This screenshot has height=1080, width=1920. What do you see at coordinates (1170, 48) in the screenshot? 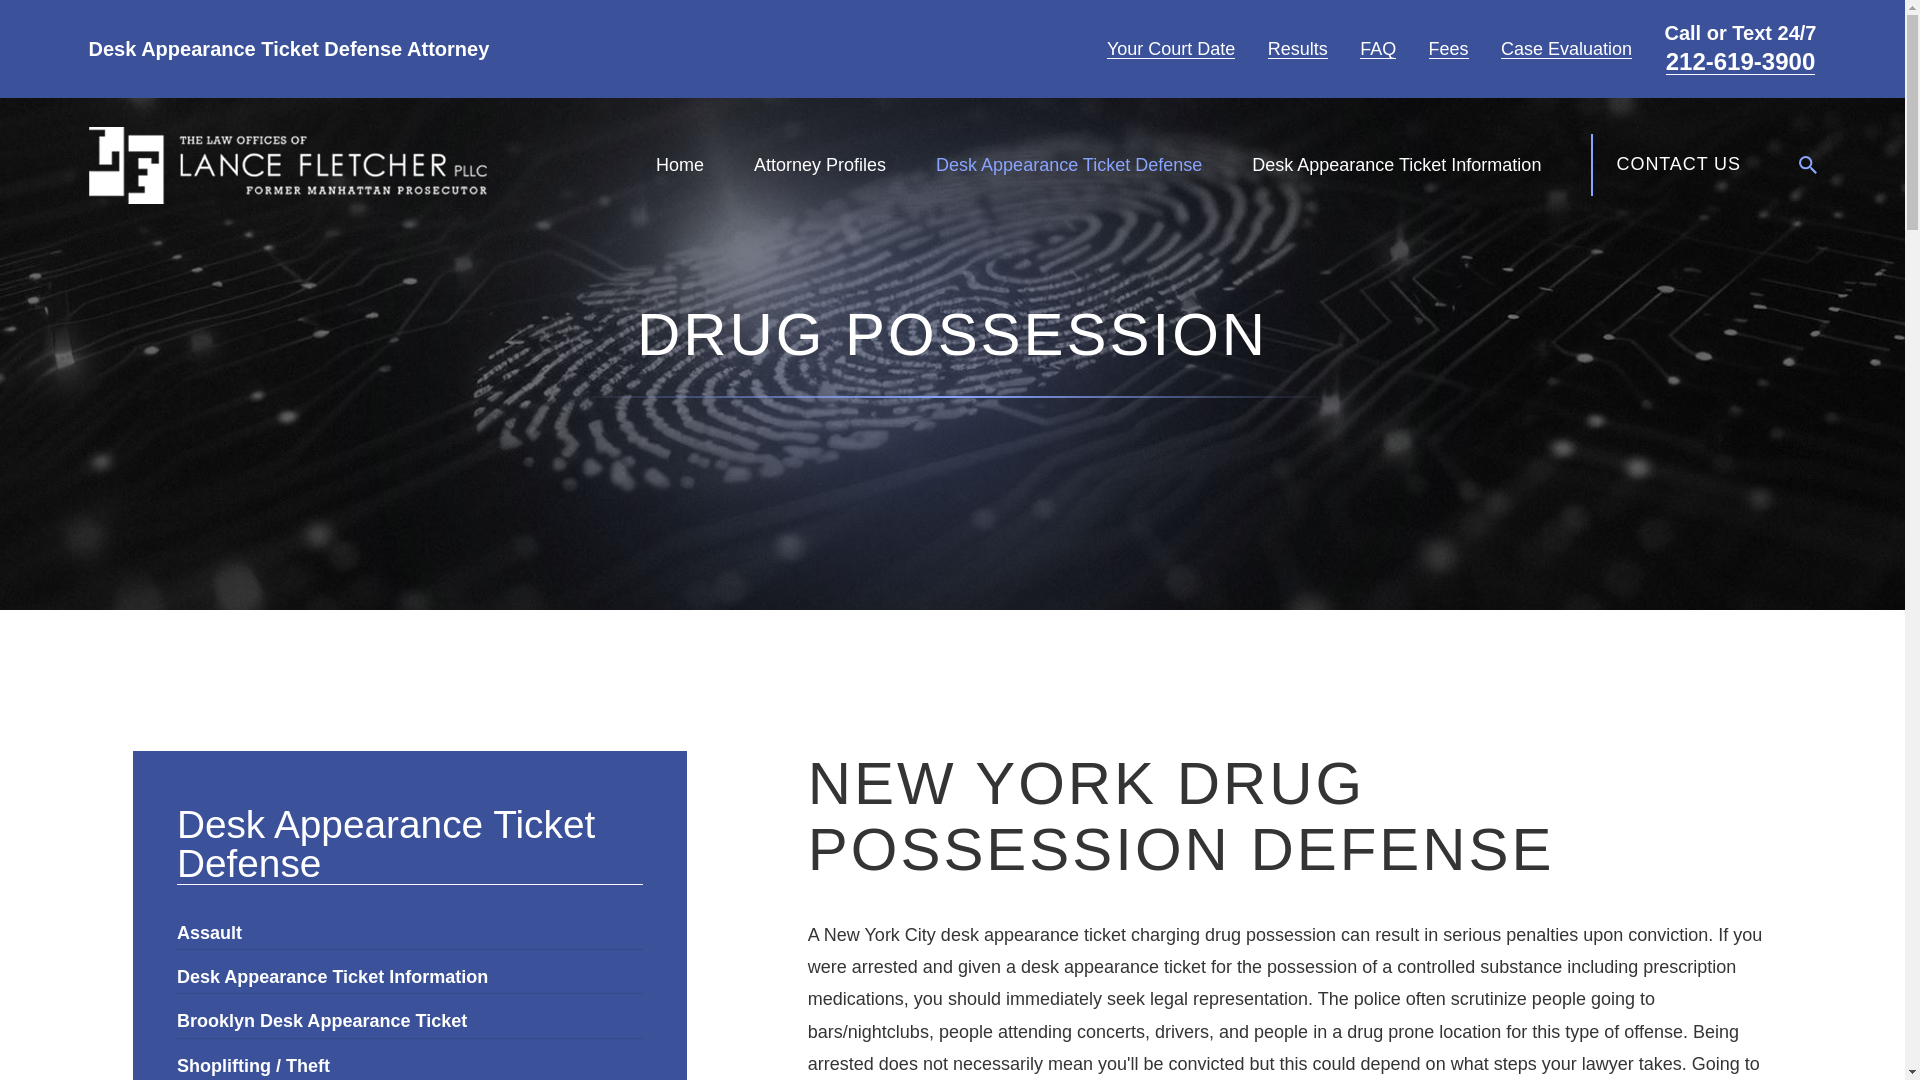
I see `Your Court Date` at bounding box center [1170, 48].